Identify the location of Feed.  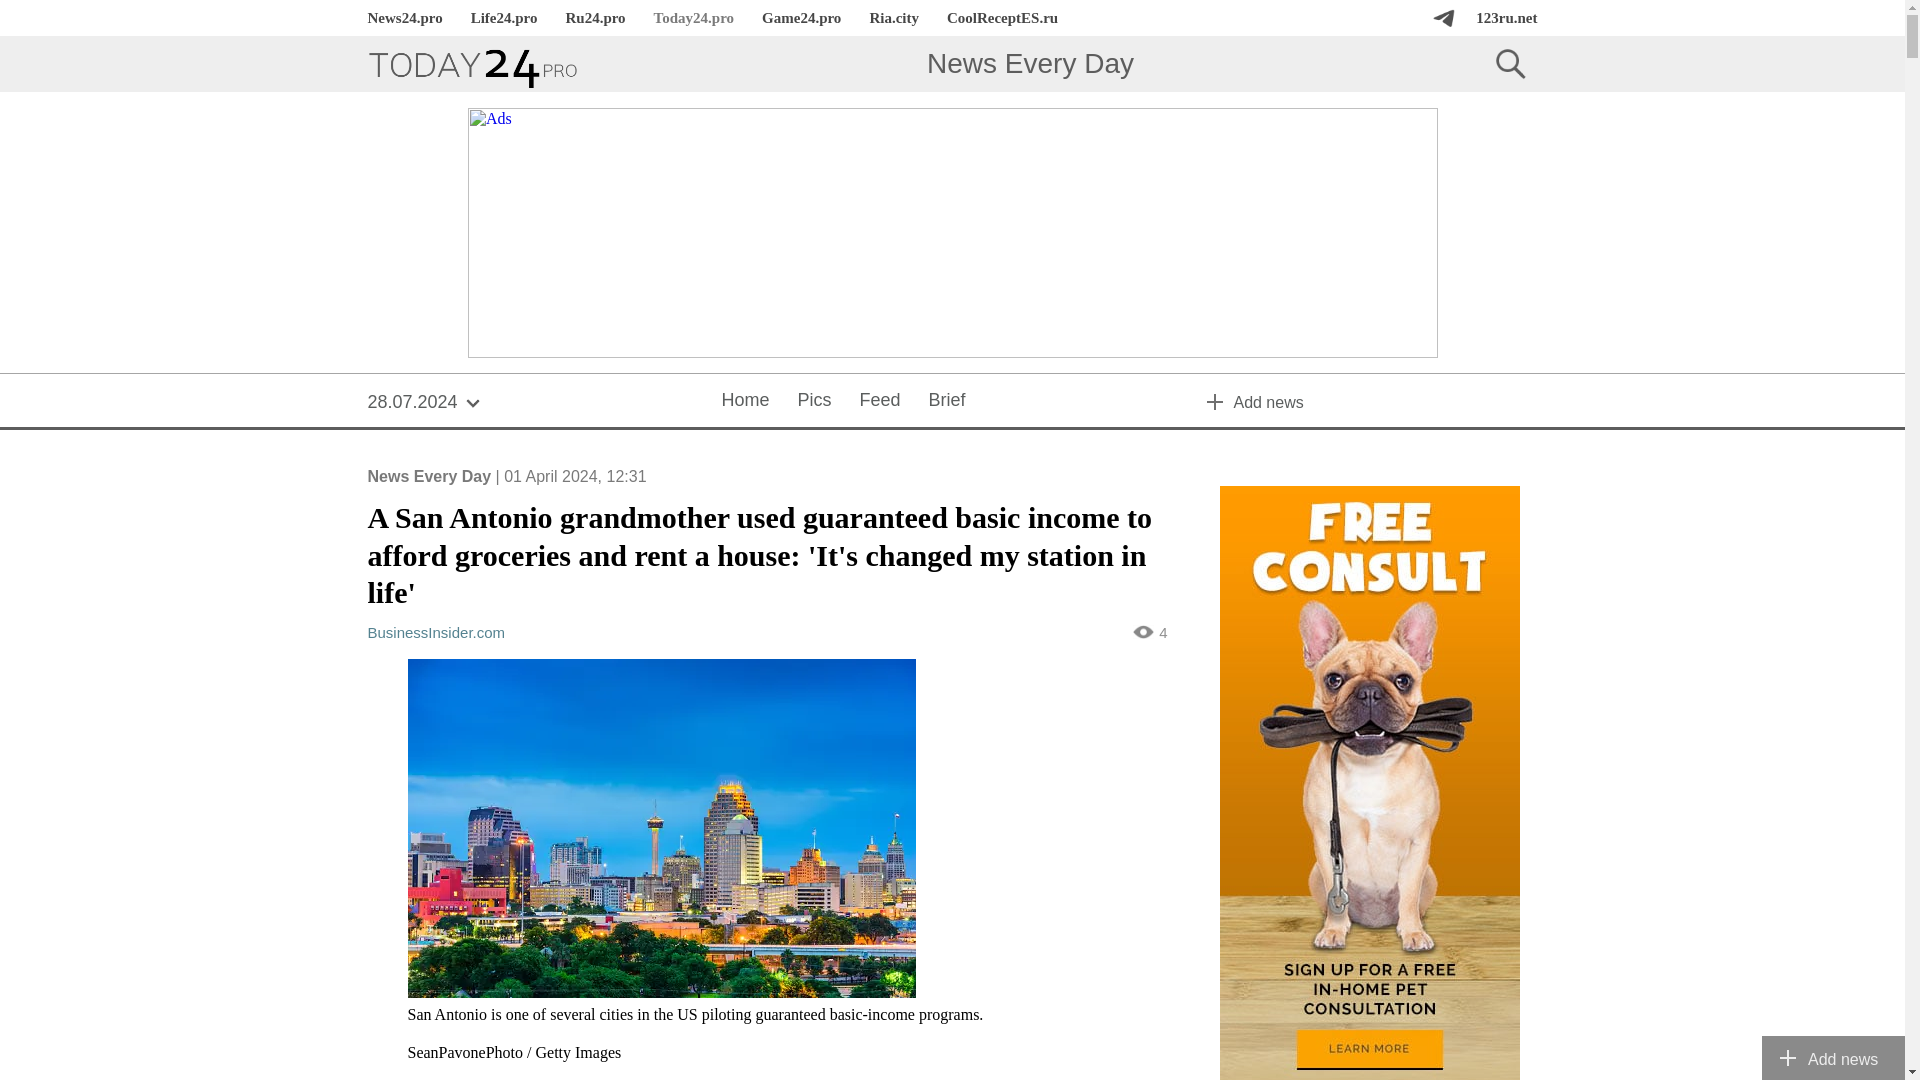
(880, 401).